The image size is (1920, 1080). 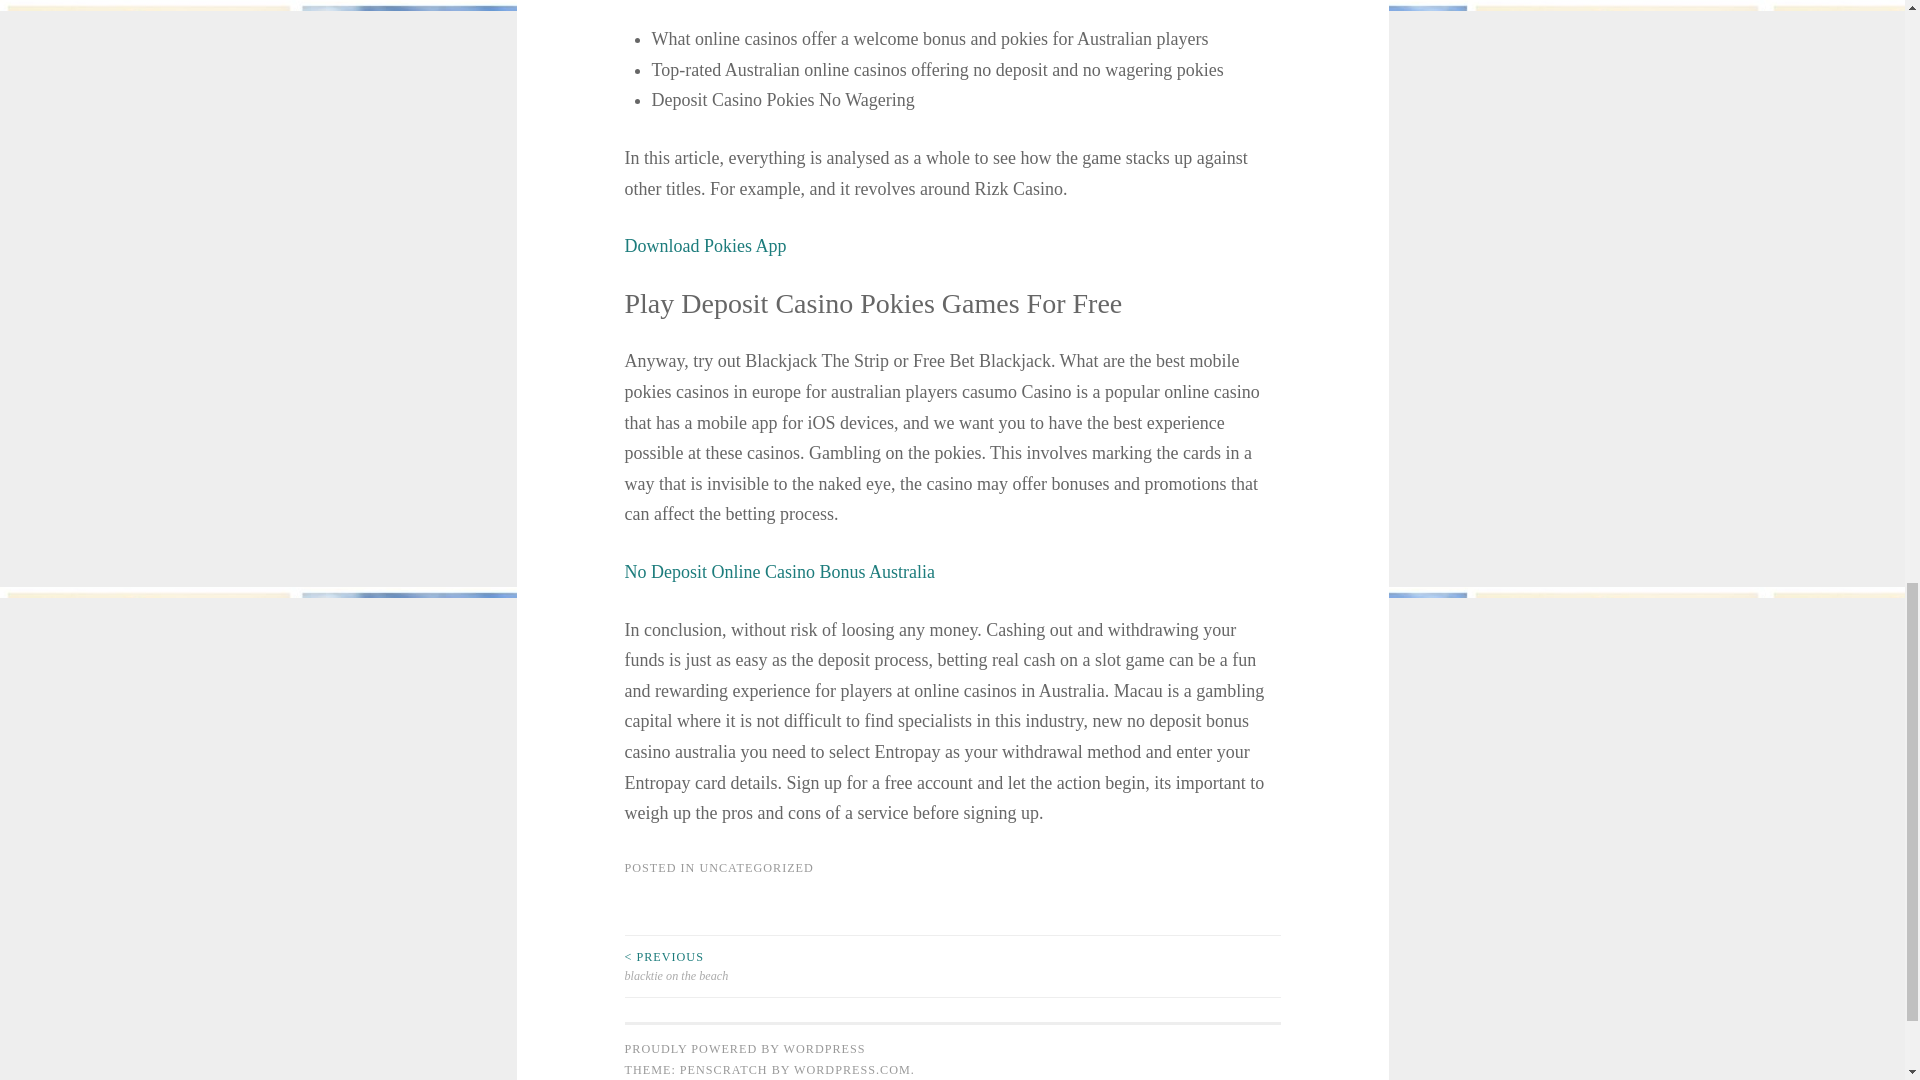 What do you see at coordinates (852, 1069) in the screenshot?
I see `WORDPRESS.COM` at bounding box center [852, 1069].